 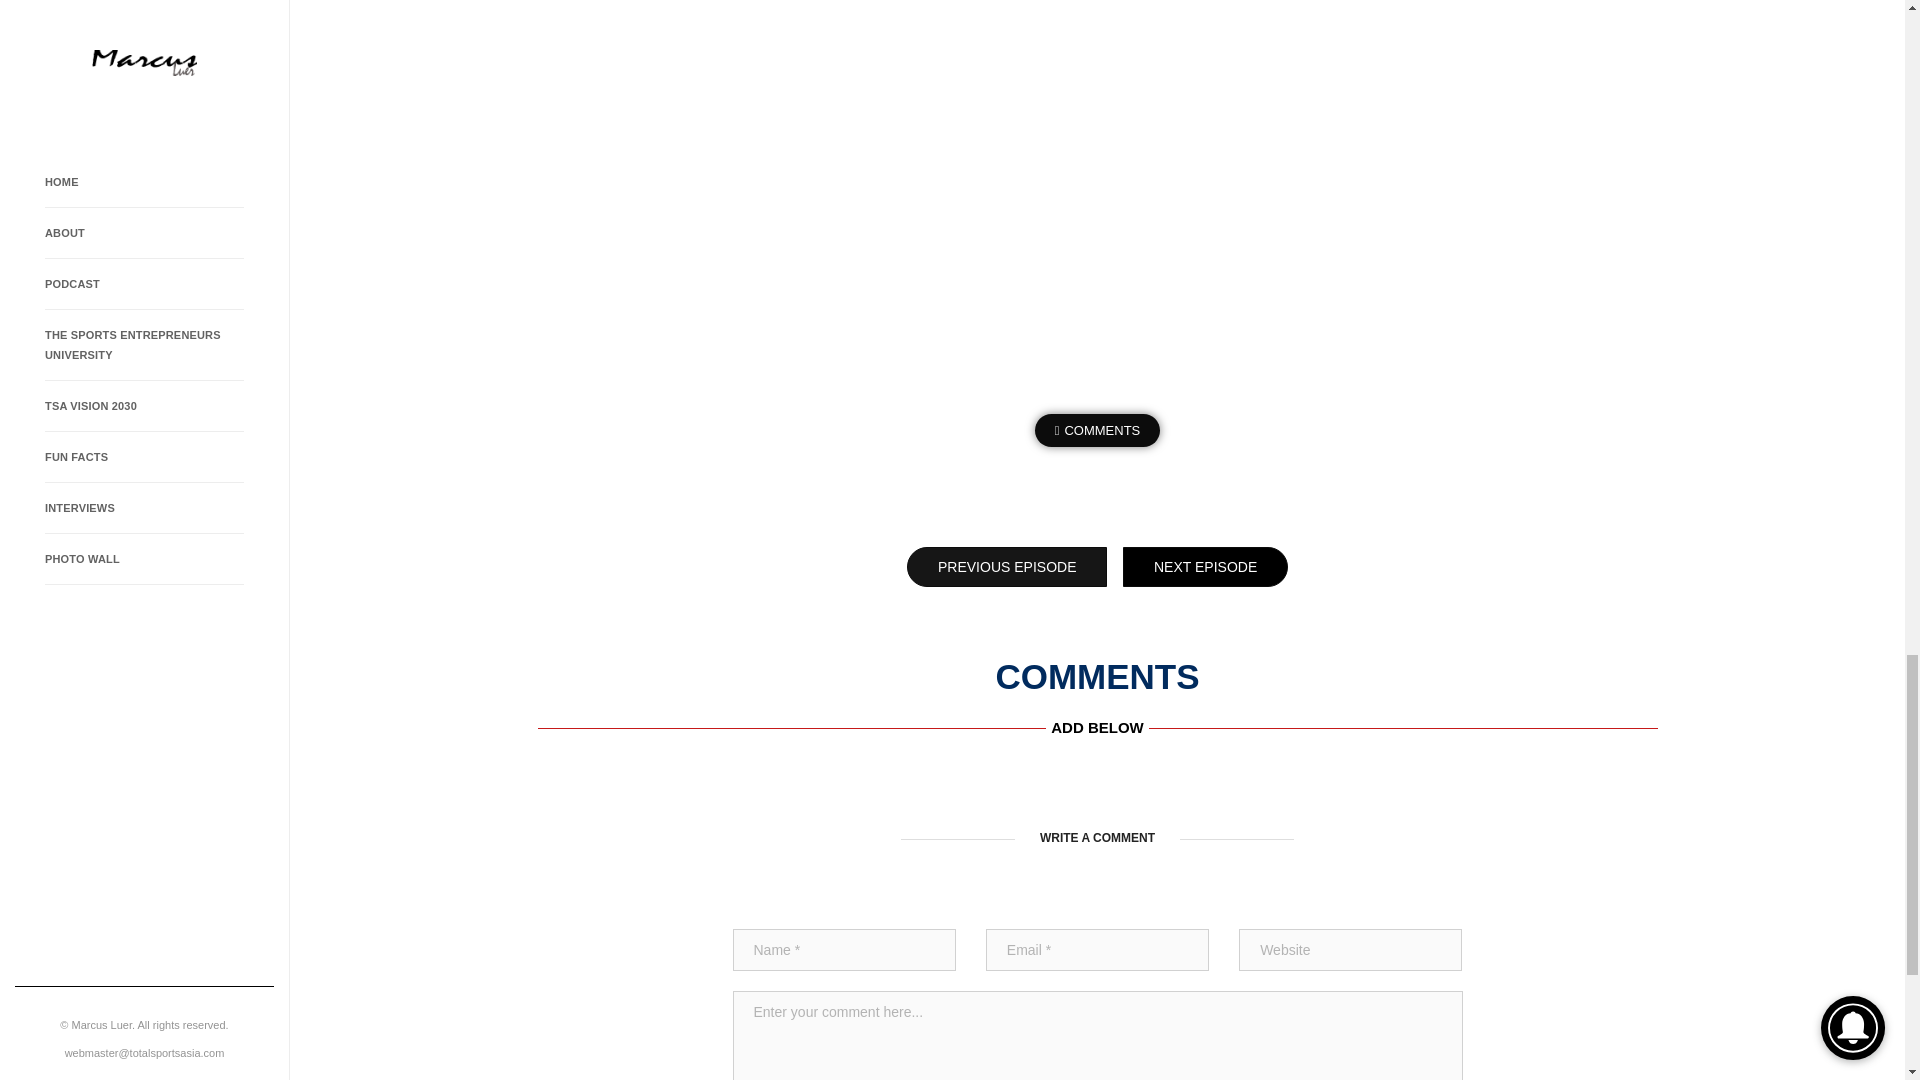 What do you see at coordinates (1006, 566) in the screenshot?
I see `PREVIOUS EPISODE` at bounding box center [1006, 566].